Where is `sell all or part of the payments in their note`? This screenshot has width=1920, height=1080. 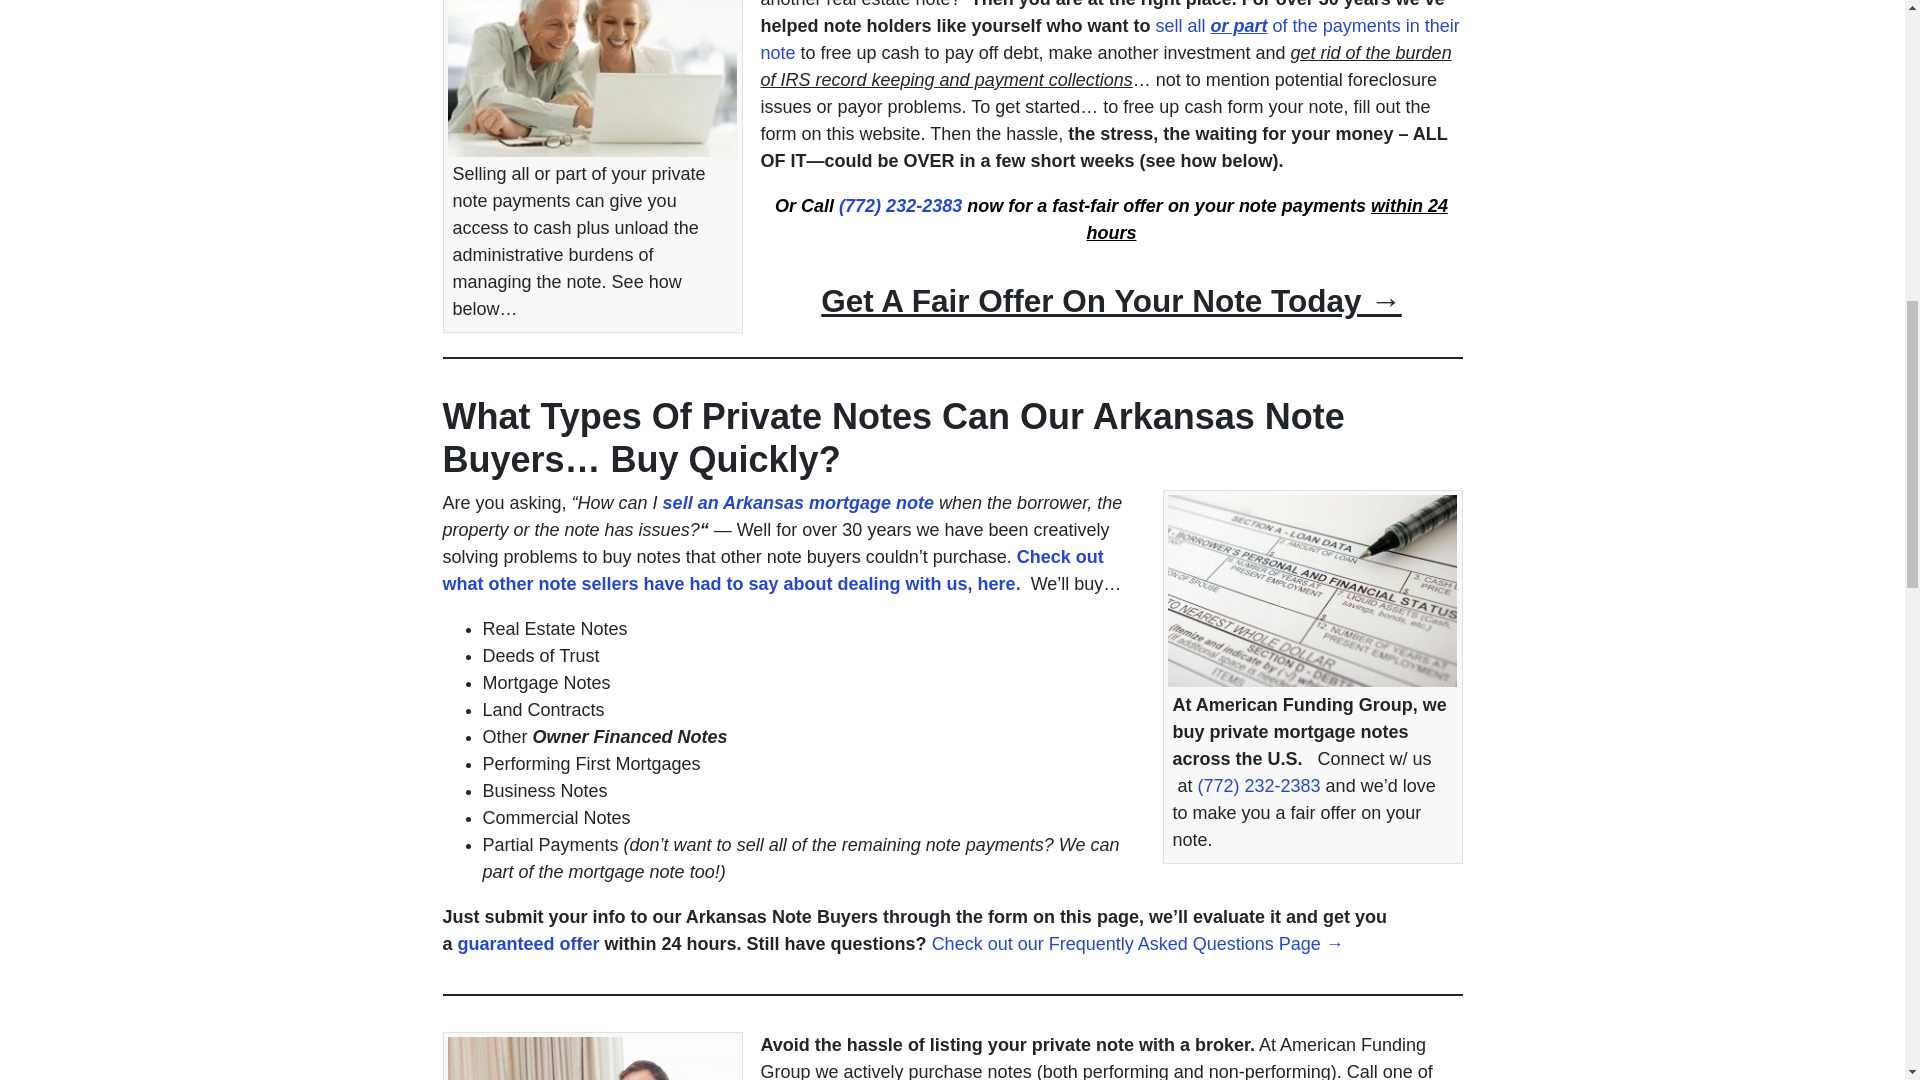
sell all or part of the payments in their note is located at coordinates (1110, 39).